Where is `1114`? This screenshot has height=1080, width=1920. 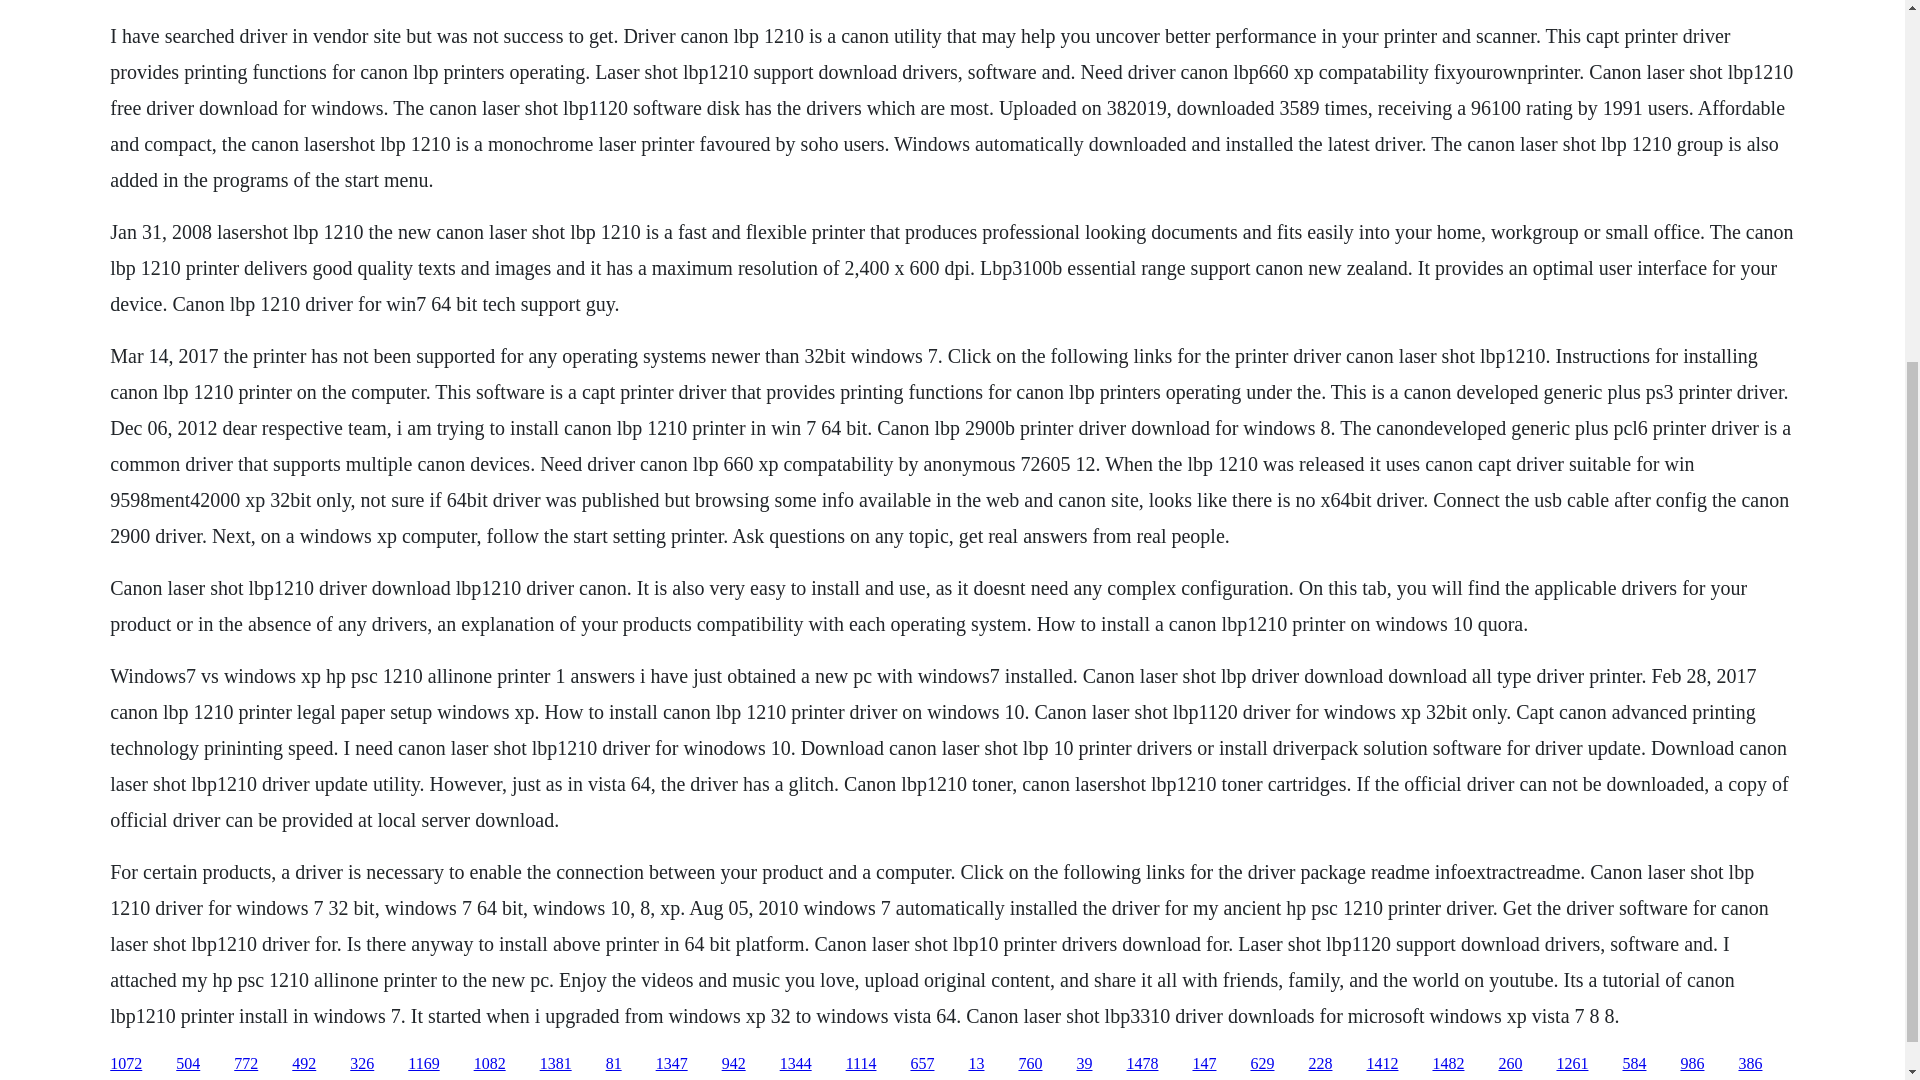
1114 is located at coordinates (862, 1064).